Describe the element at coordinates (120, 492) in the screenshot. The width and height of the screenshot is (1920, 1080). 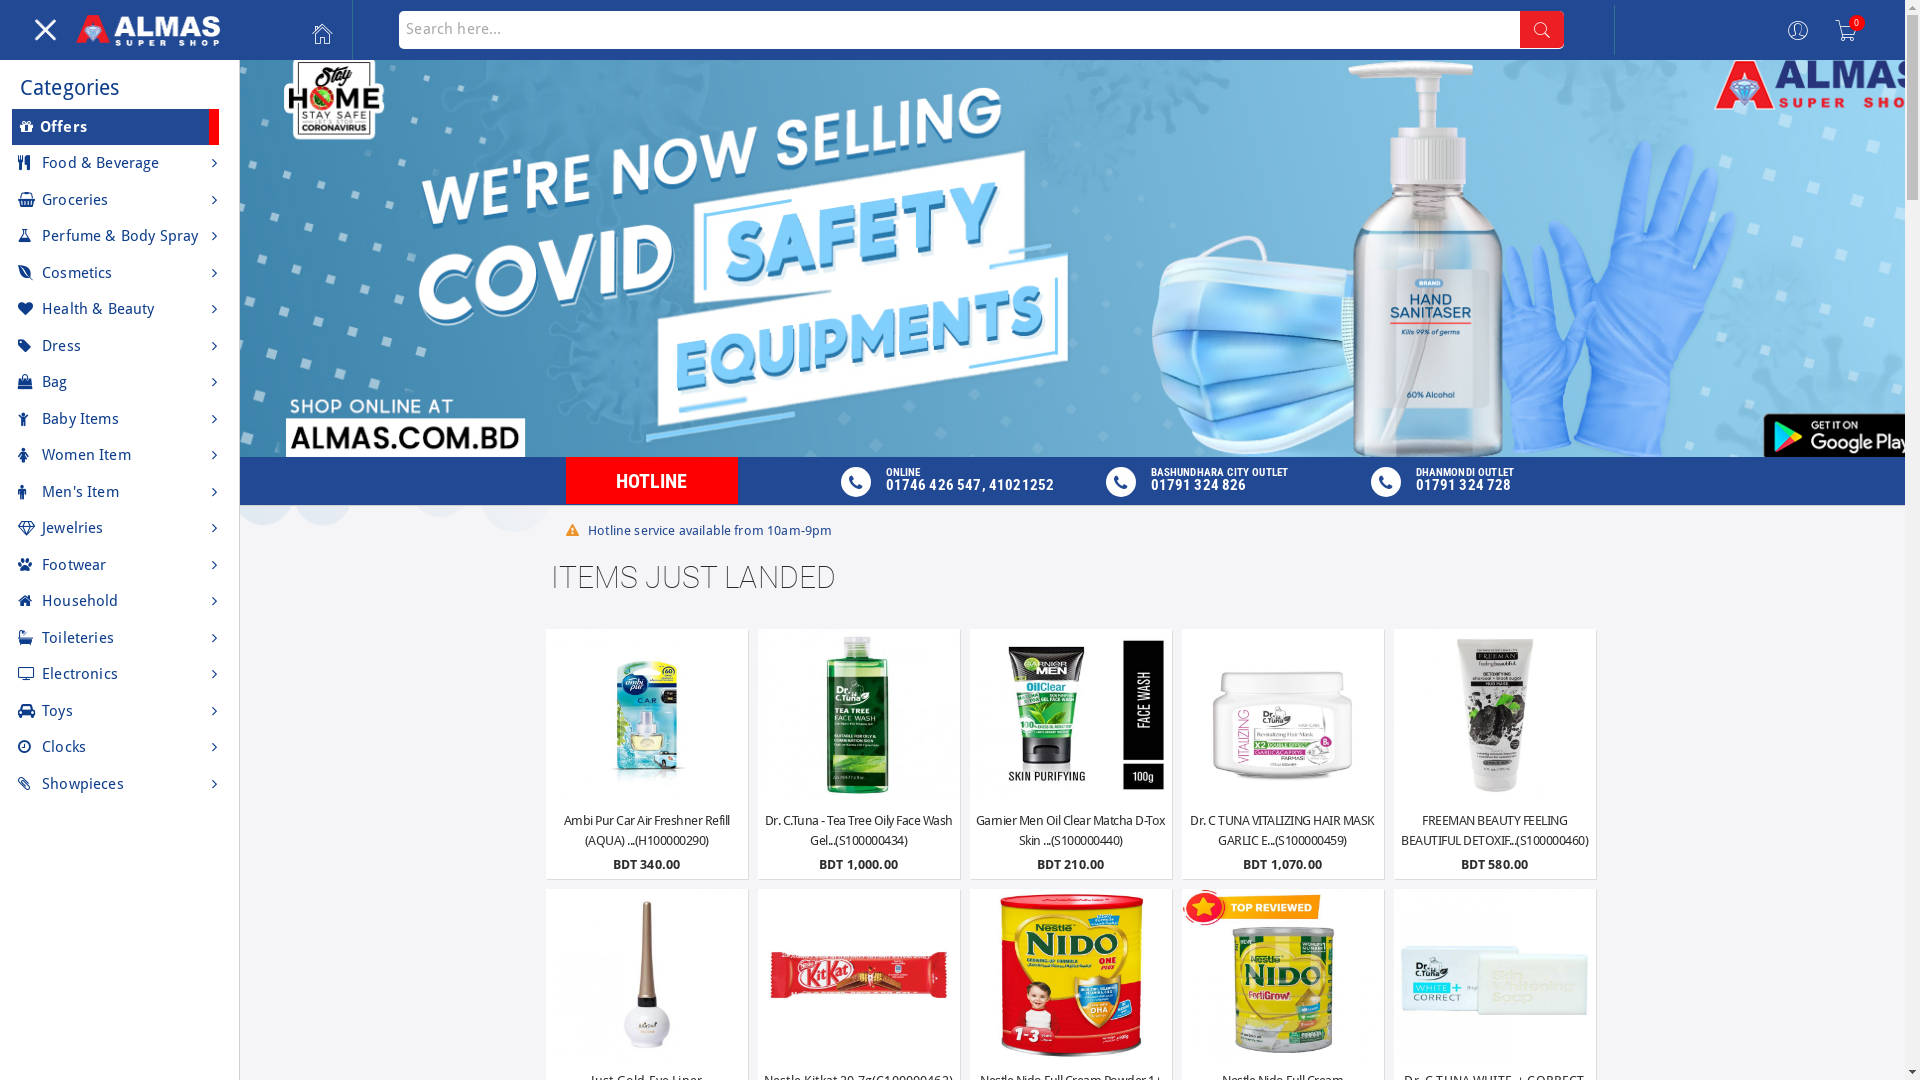
I see `Men's Item` at that location.